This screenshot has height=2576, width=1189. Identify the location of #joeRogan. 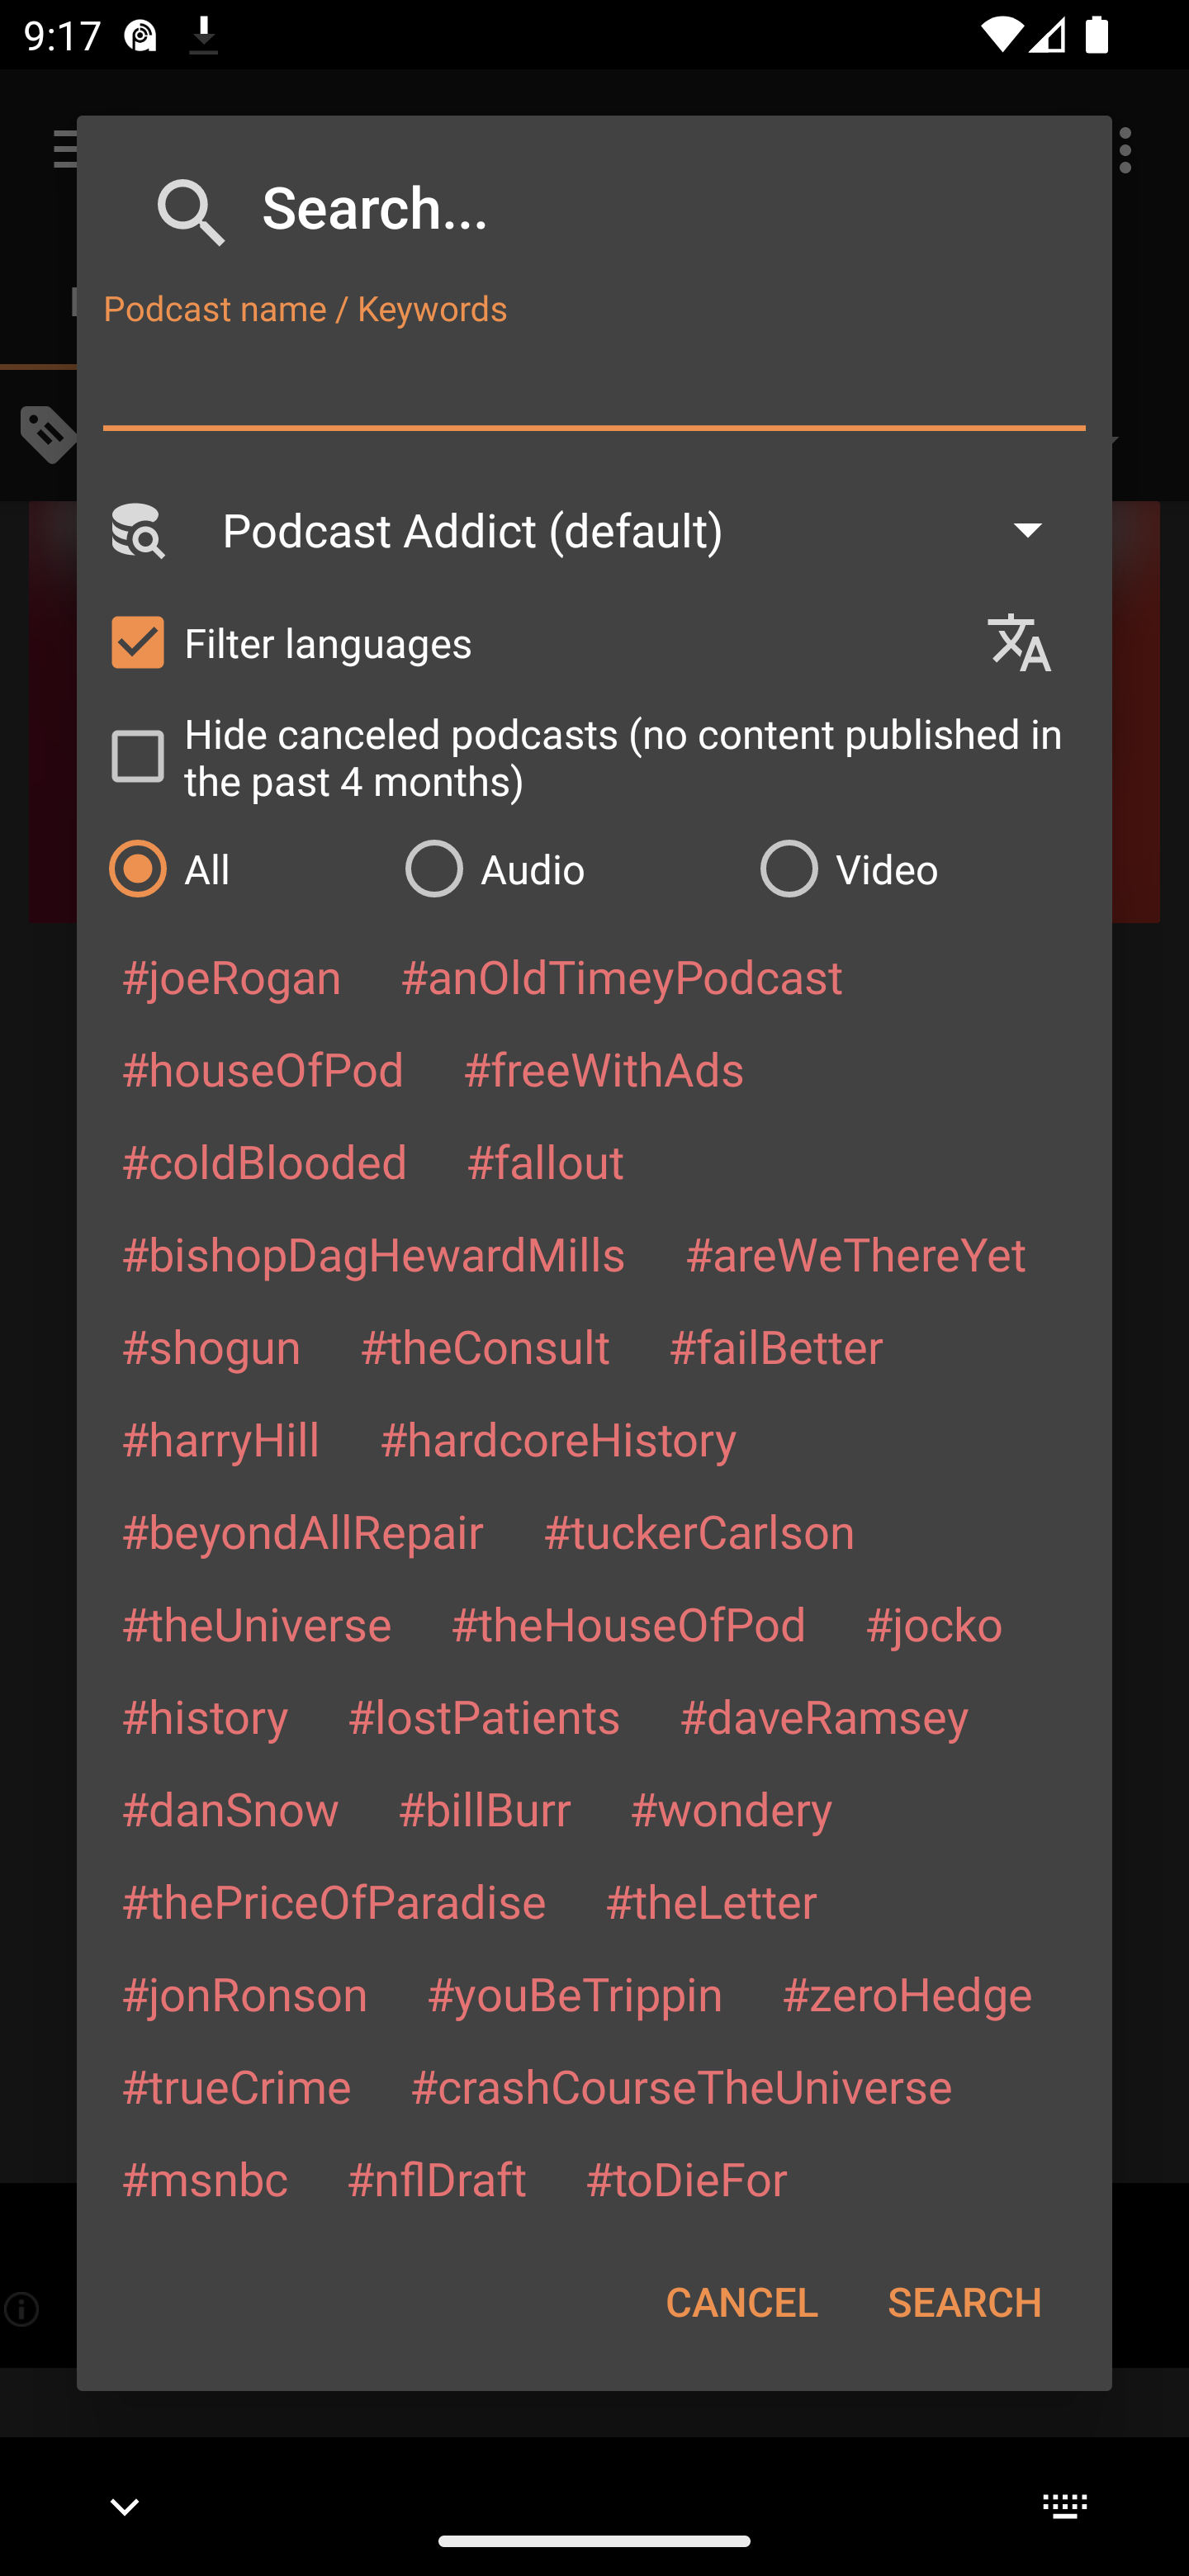
(231, 976).